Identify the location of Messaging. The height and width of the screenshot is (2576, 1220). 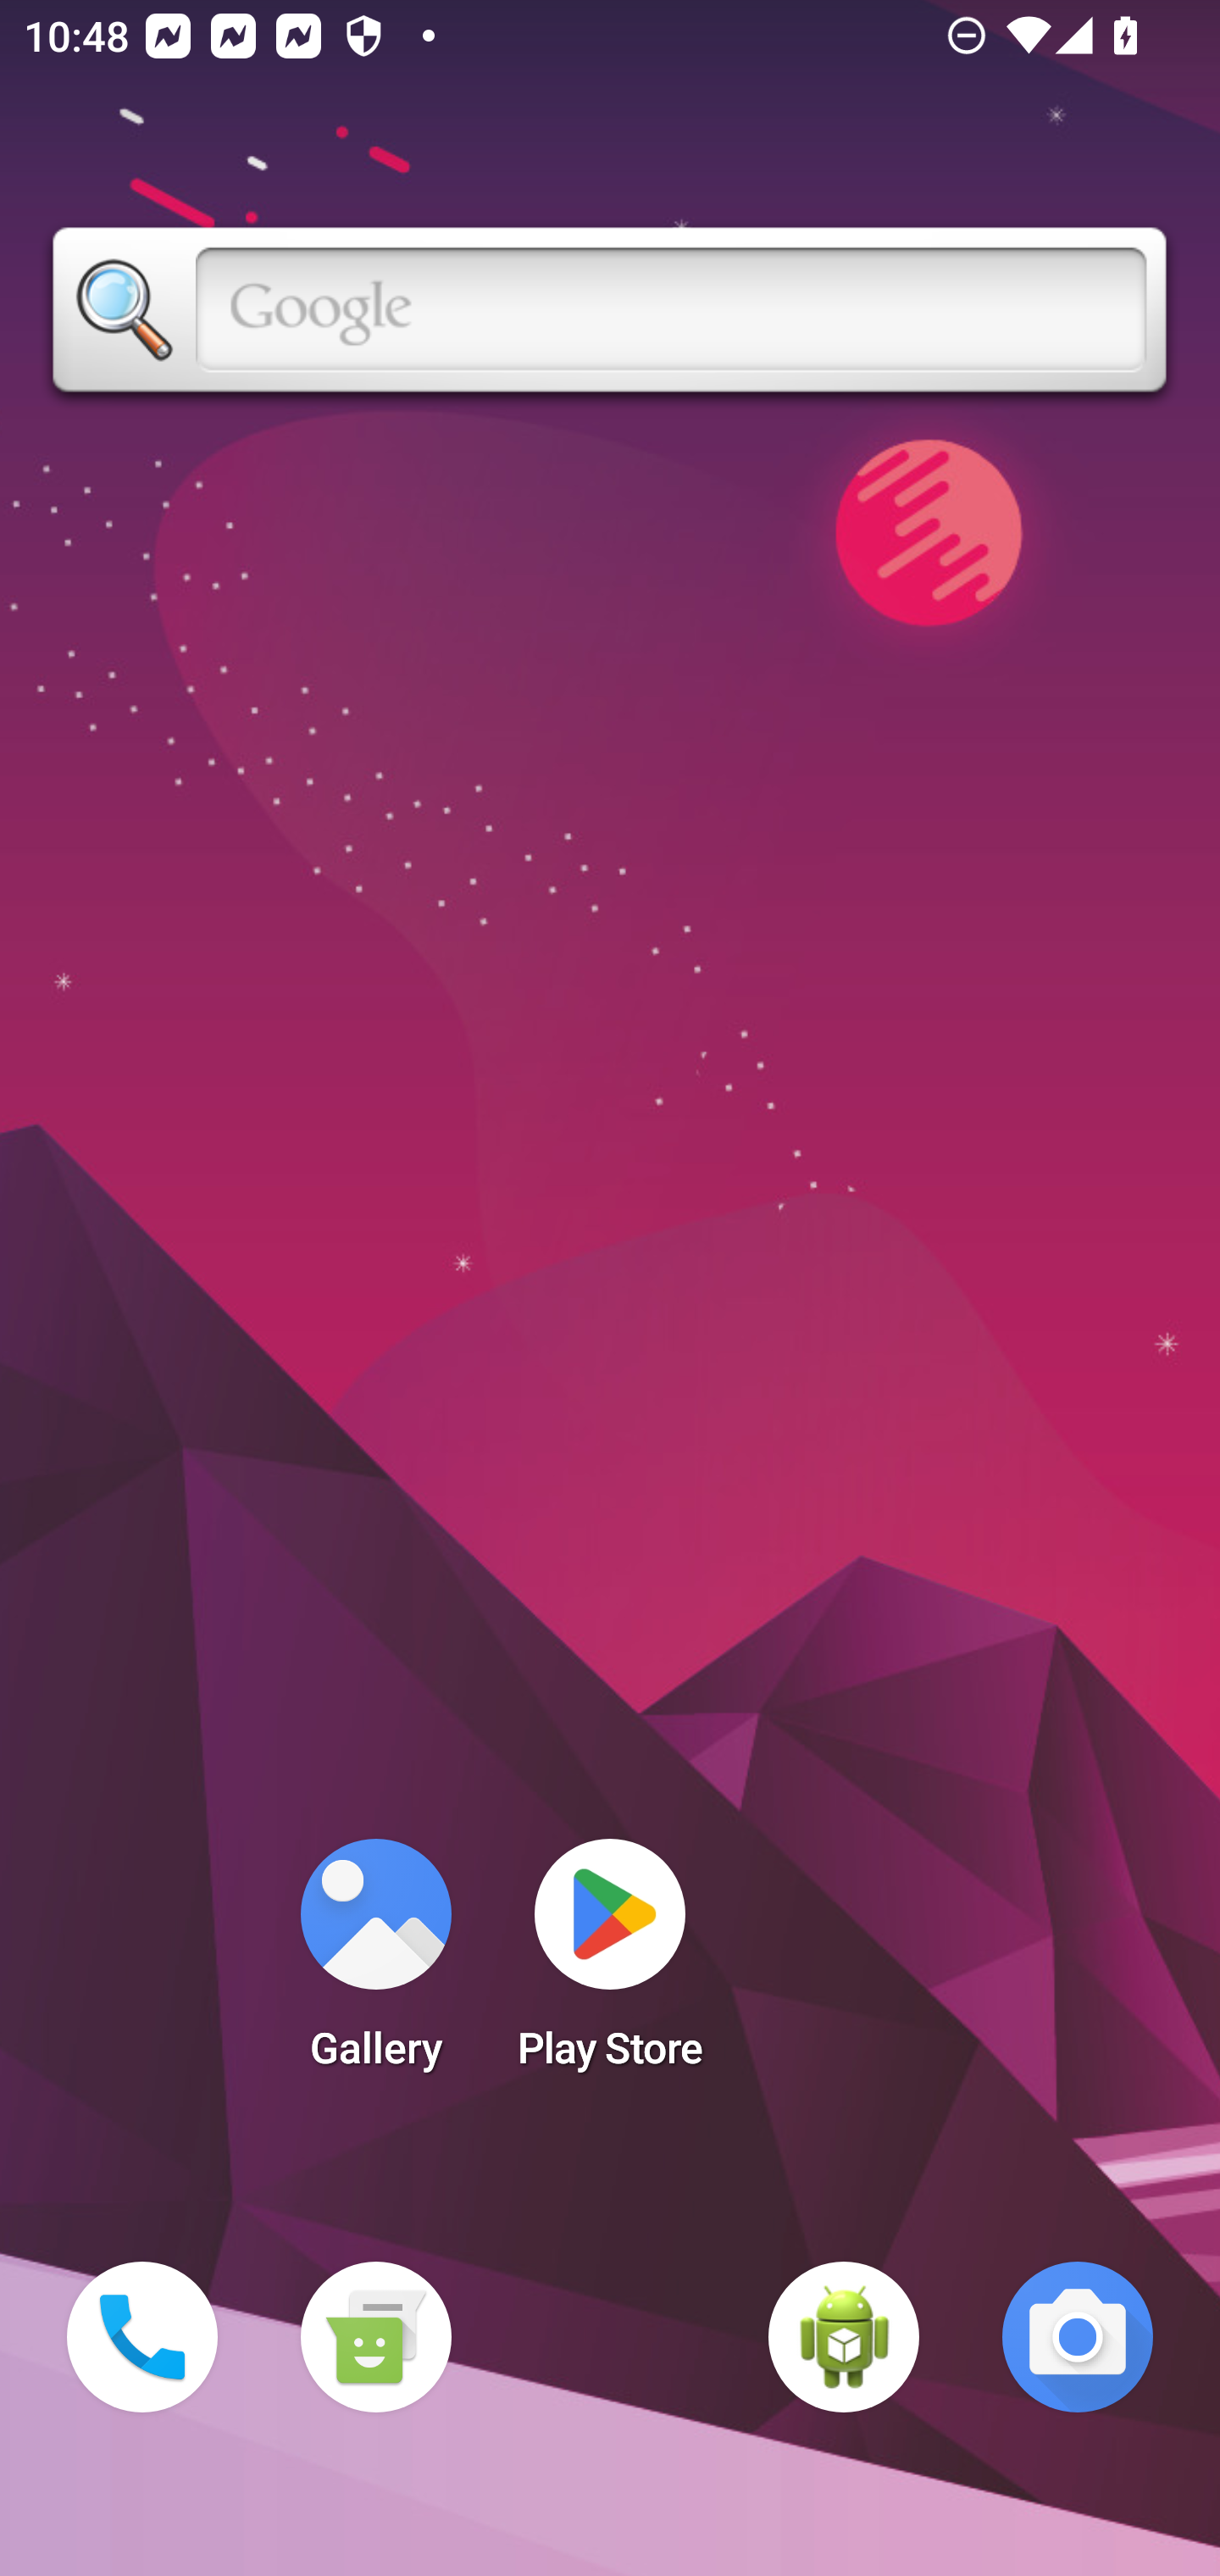
(375, 2337).